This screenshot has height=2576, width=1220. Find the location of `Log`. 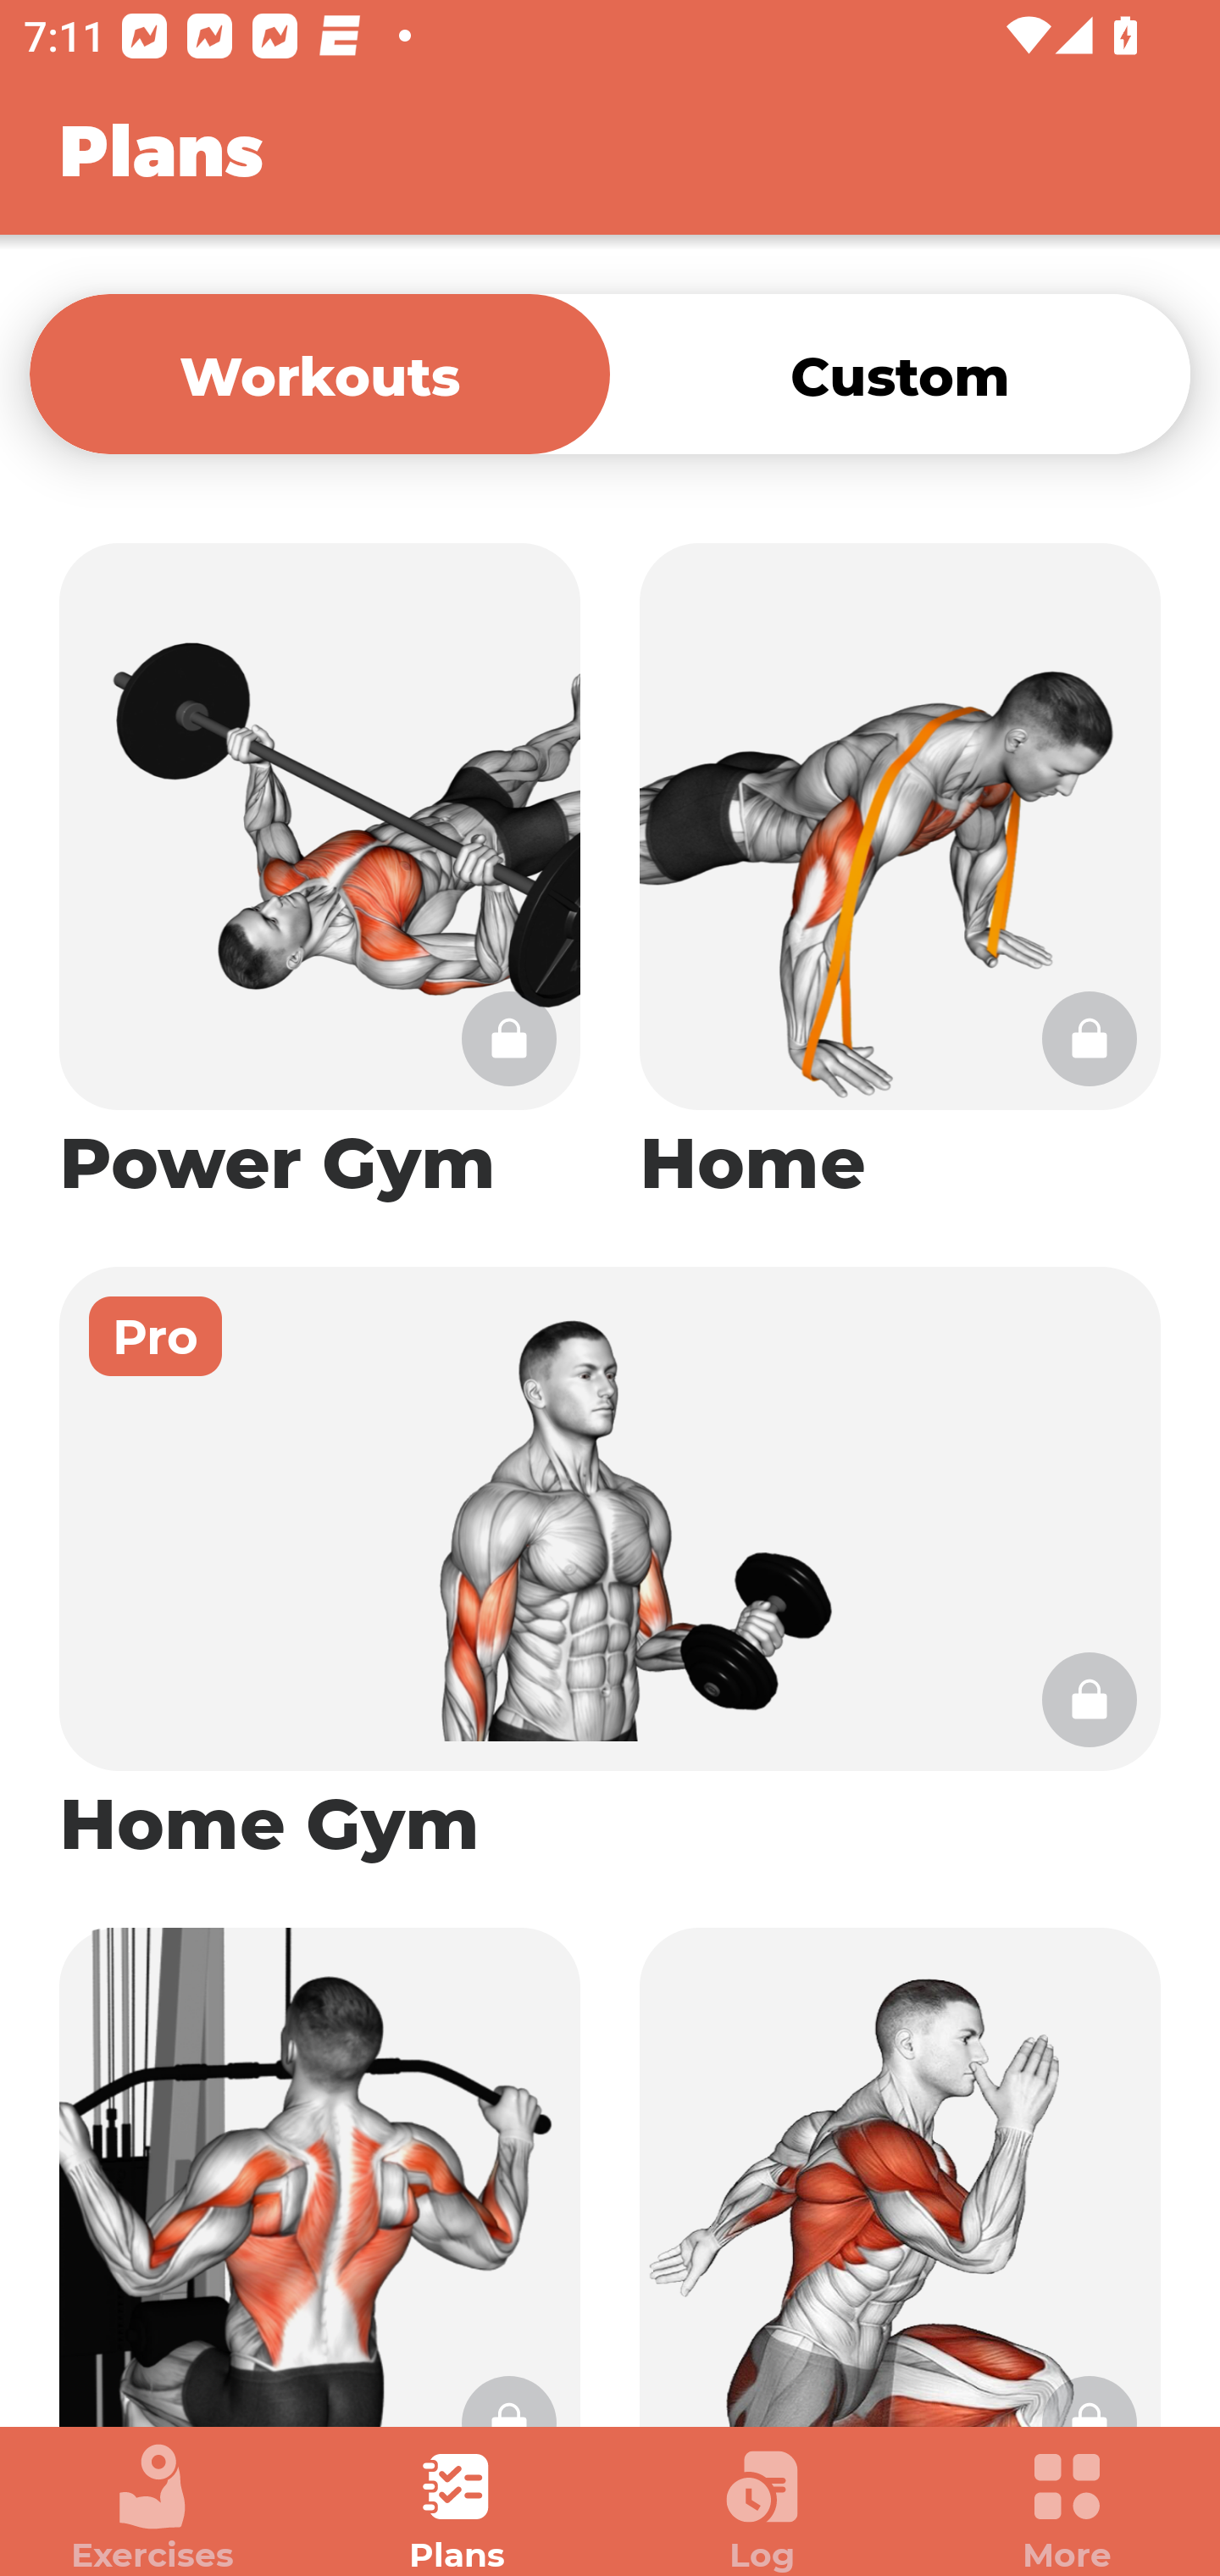

Log is located at coordinates (762, 2508).